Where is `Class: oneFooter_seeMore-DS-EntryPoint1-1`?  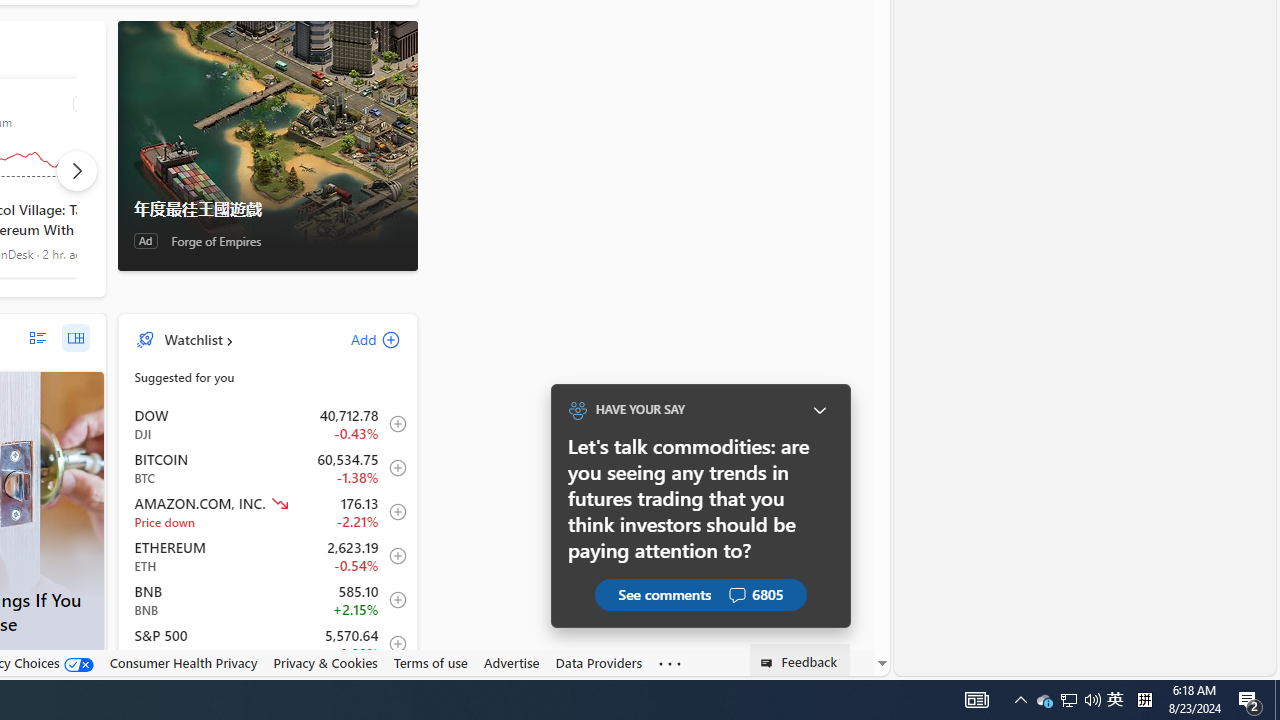
Class: oneFooter_seeMore-DS-EntryPoint1-1 is located at coordinates (670, 663).